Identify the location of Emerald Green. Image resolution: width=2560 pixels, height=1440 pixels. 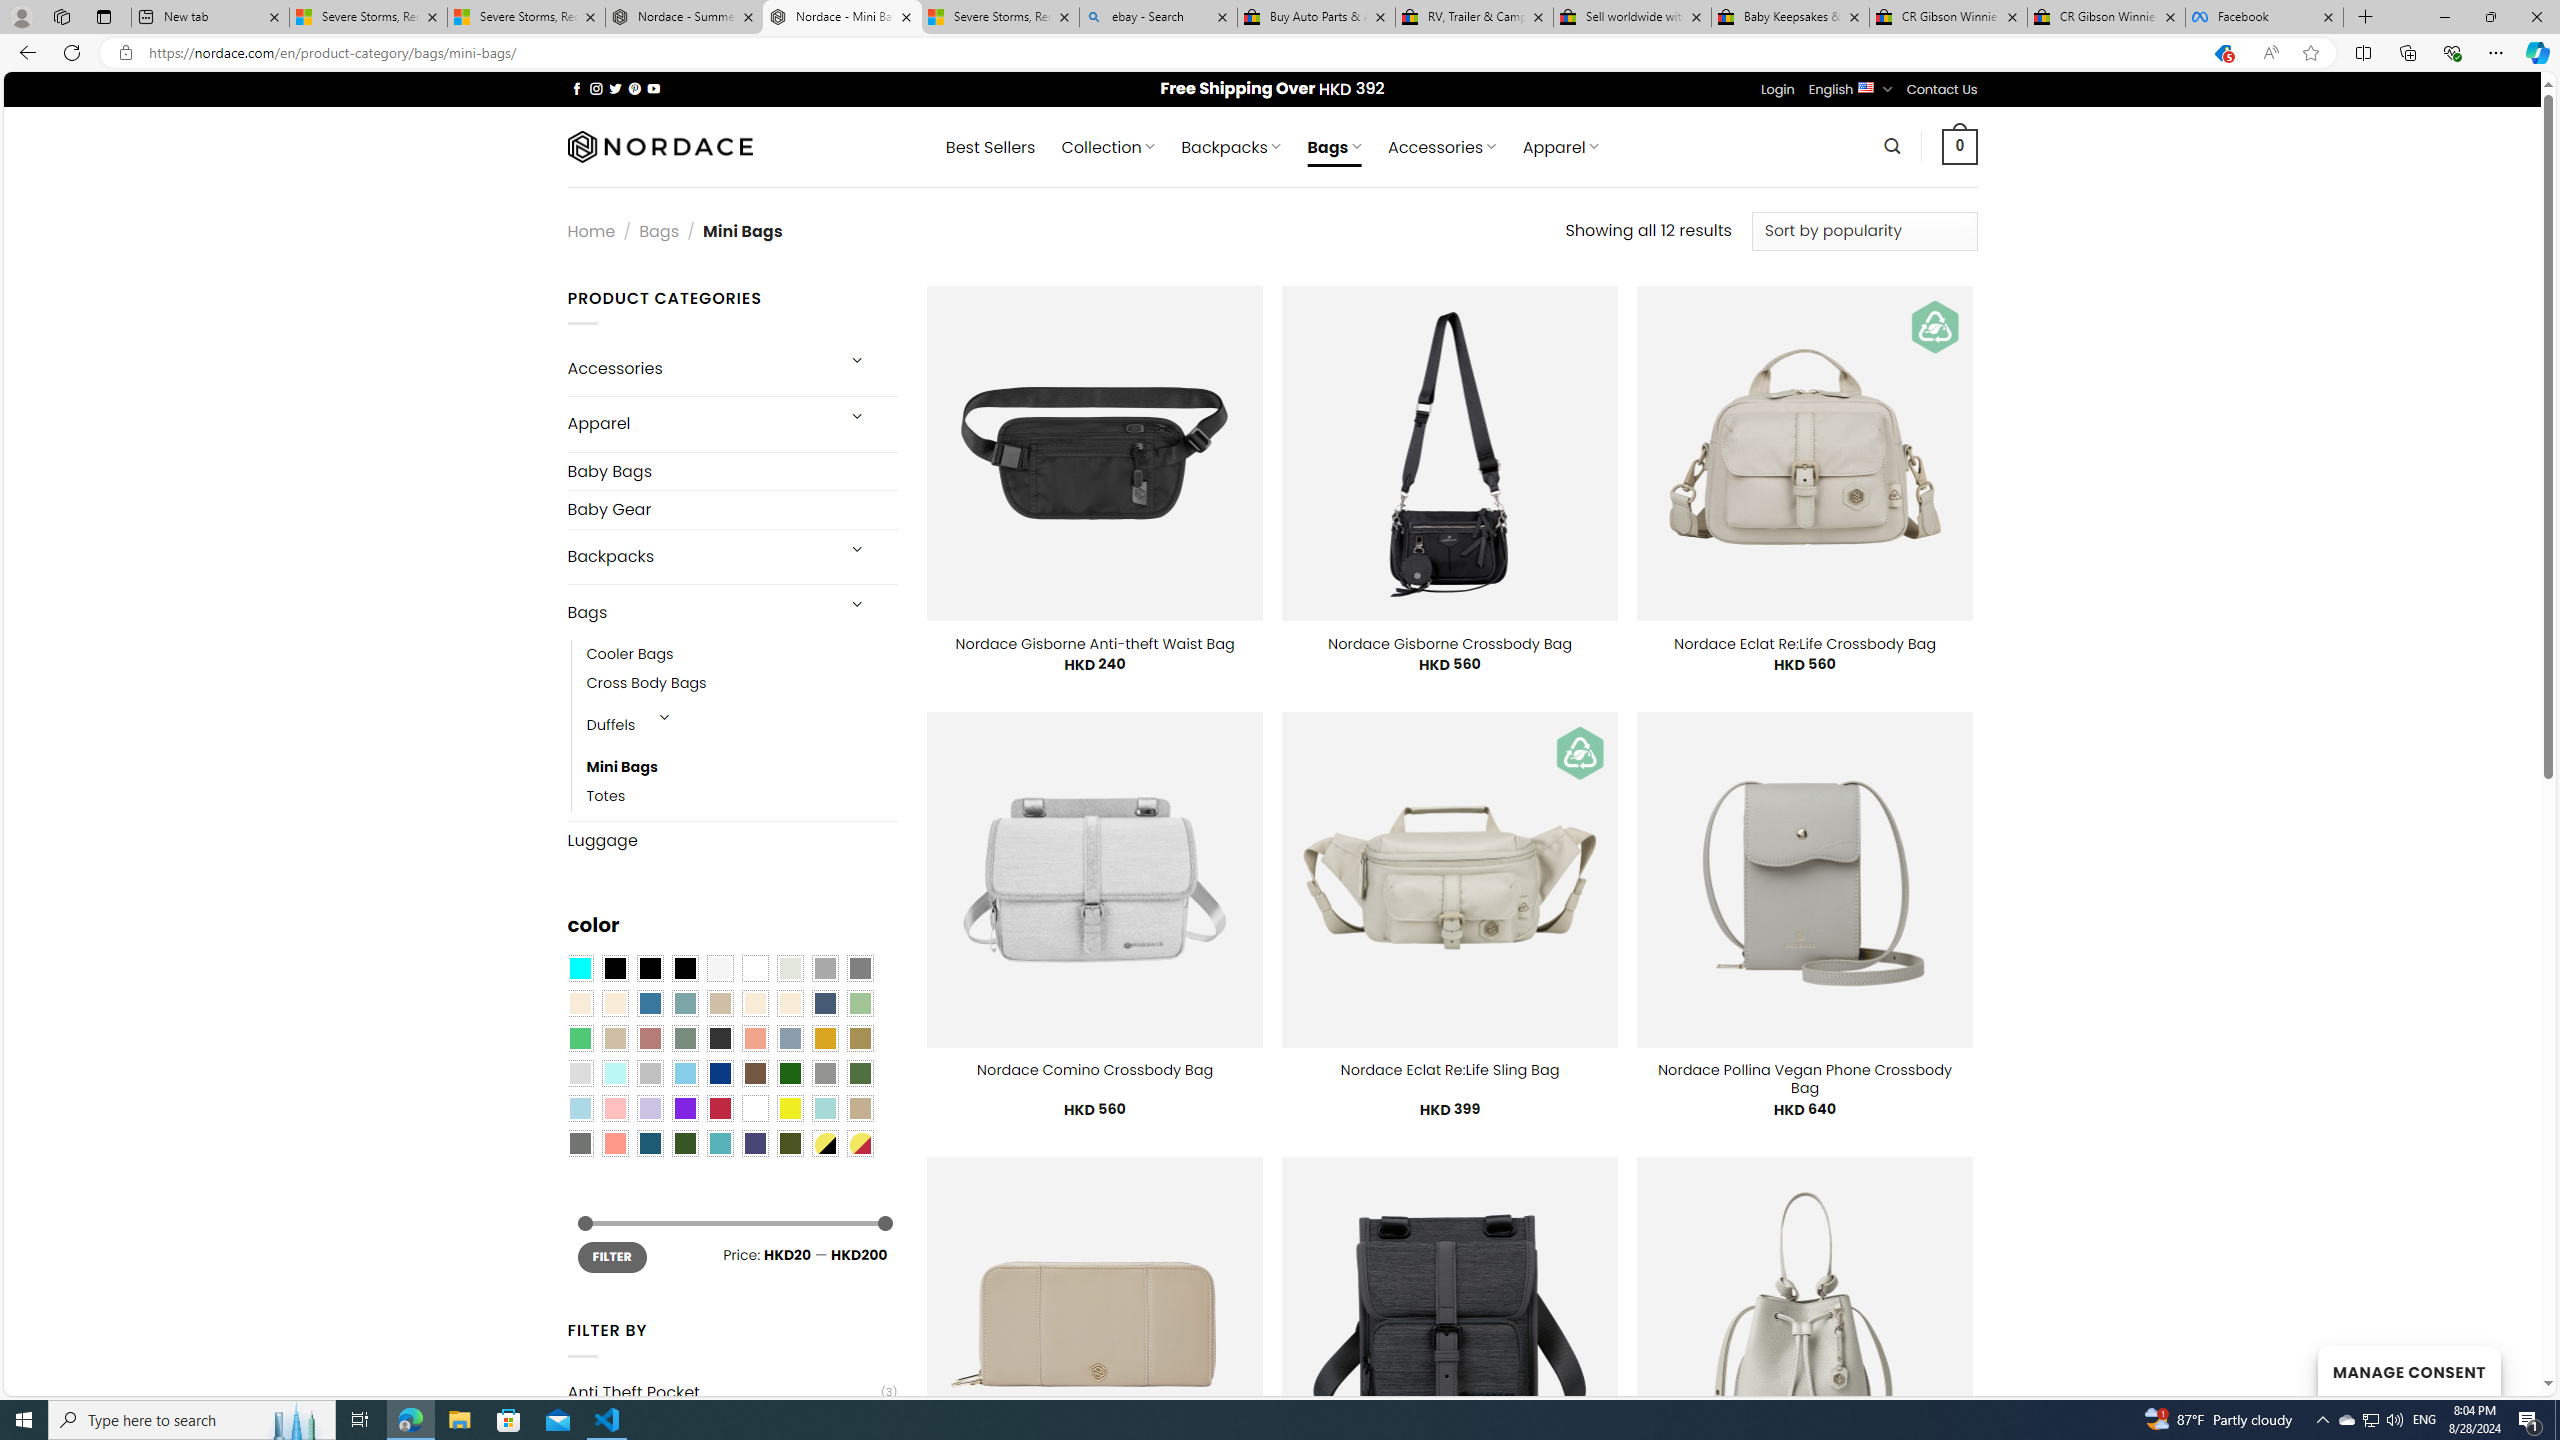
(579, 1038).